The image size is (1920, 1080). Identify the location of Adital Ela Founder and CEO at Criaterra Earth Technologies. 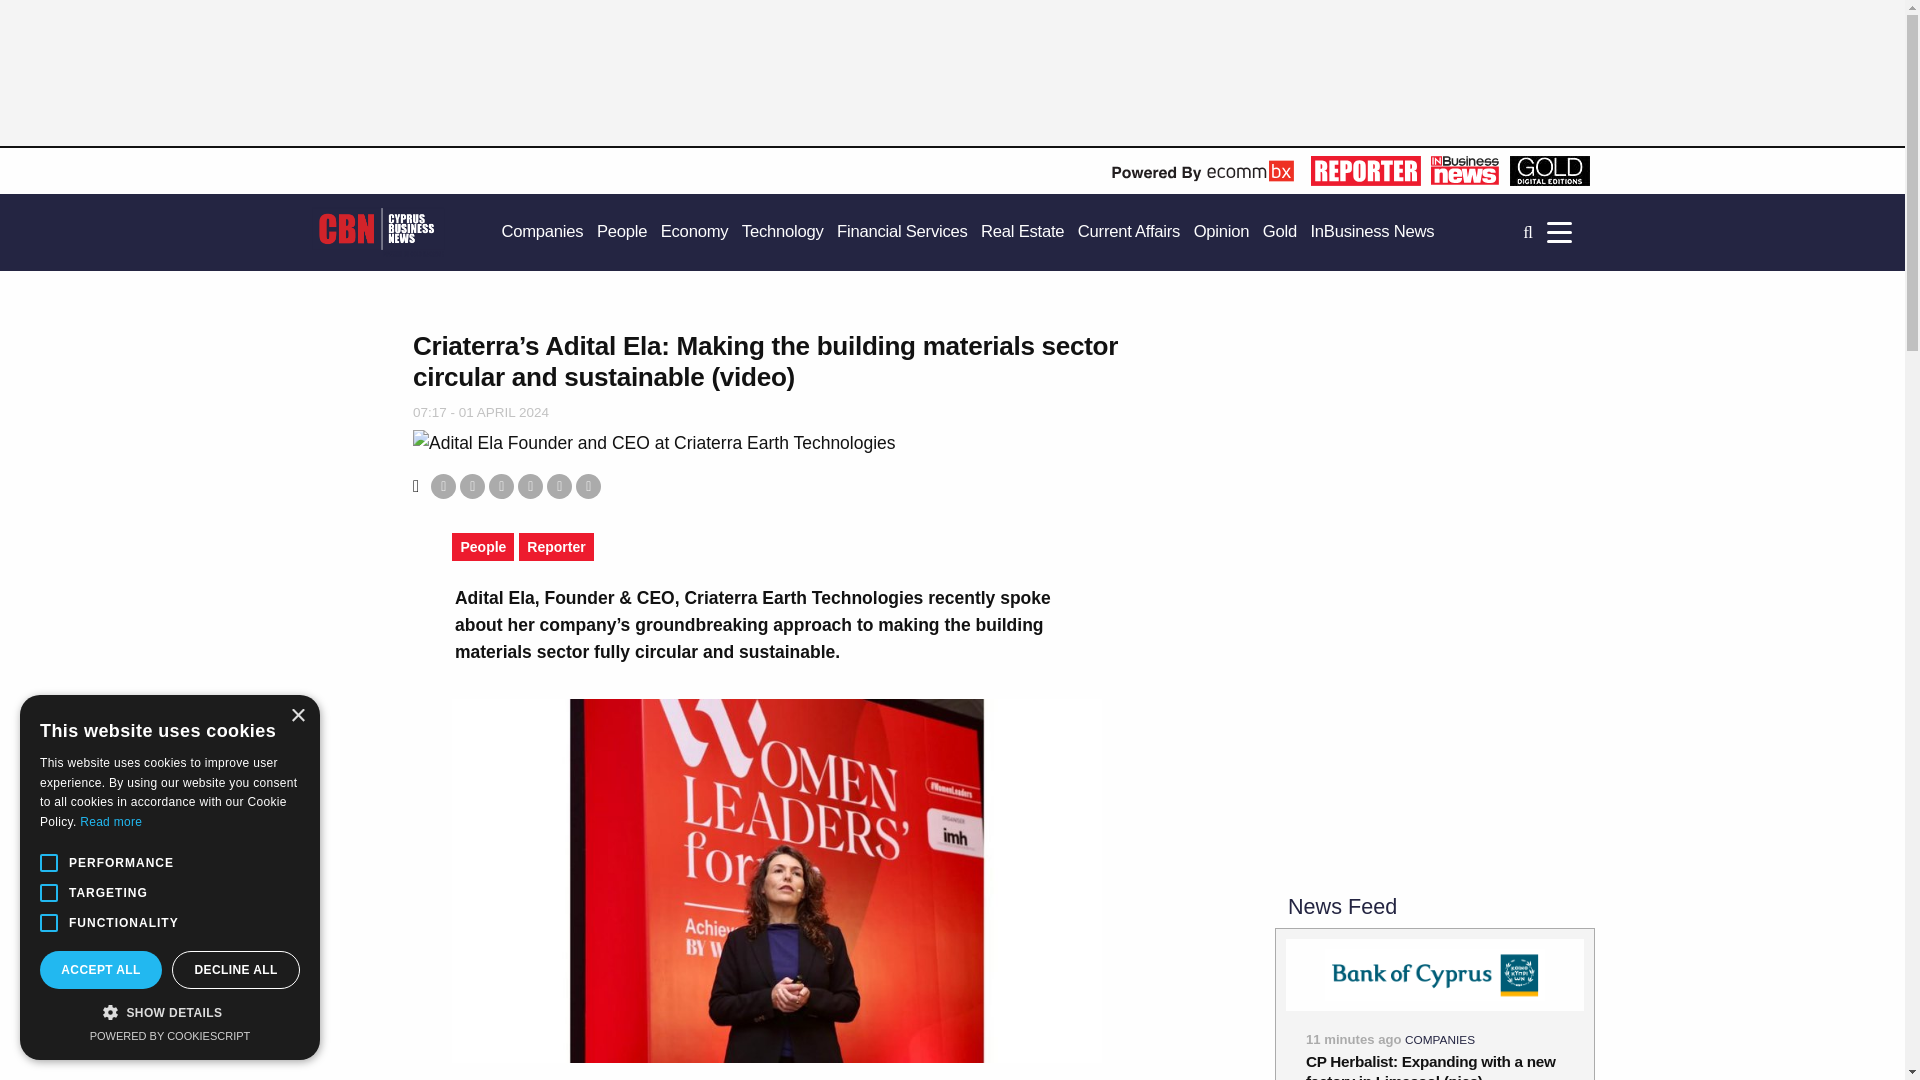
(654, 442).